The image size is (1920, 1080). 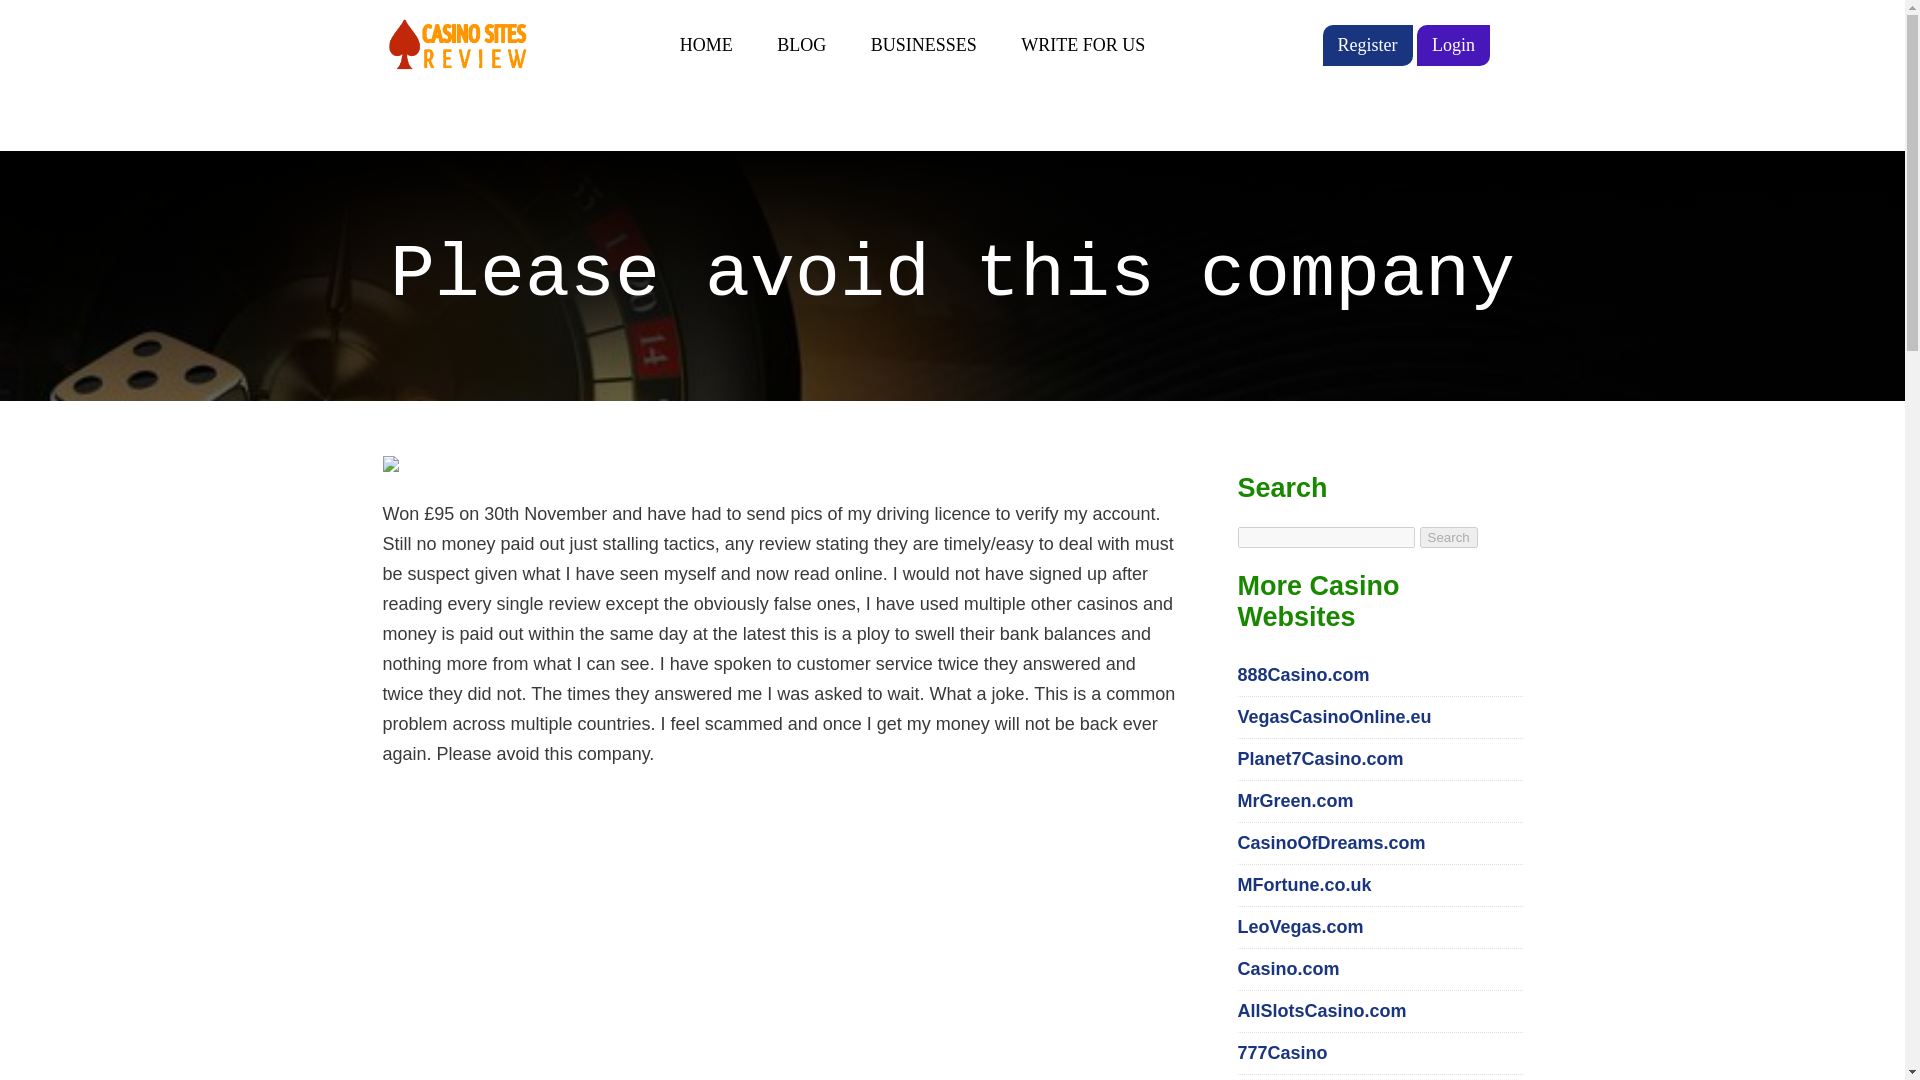 I want to click on MFortune.co.uk, so click(x=1305, y=884).